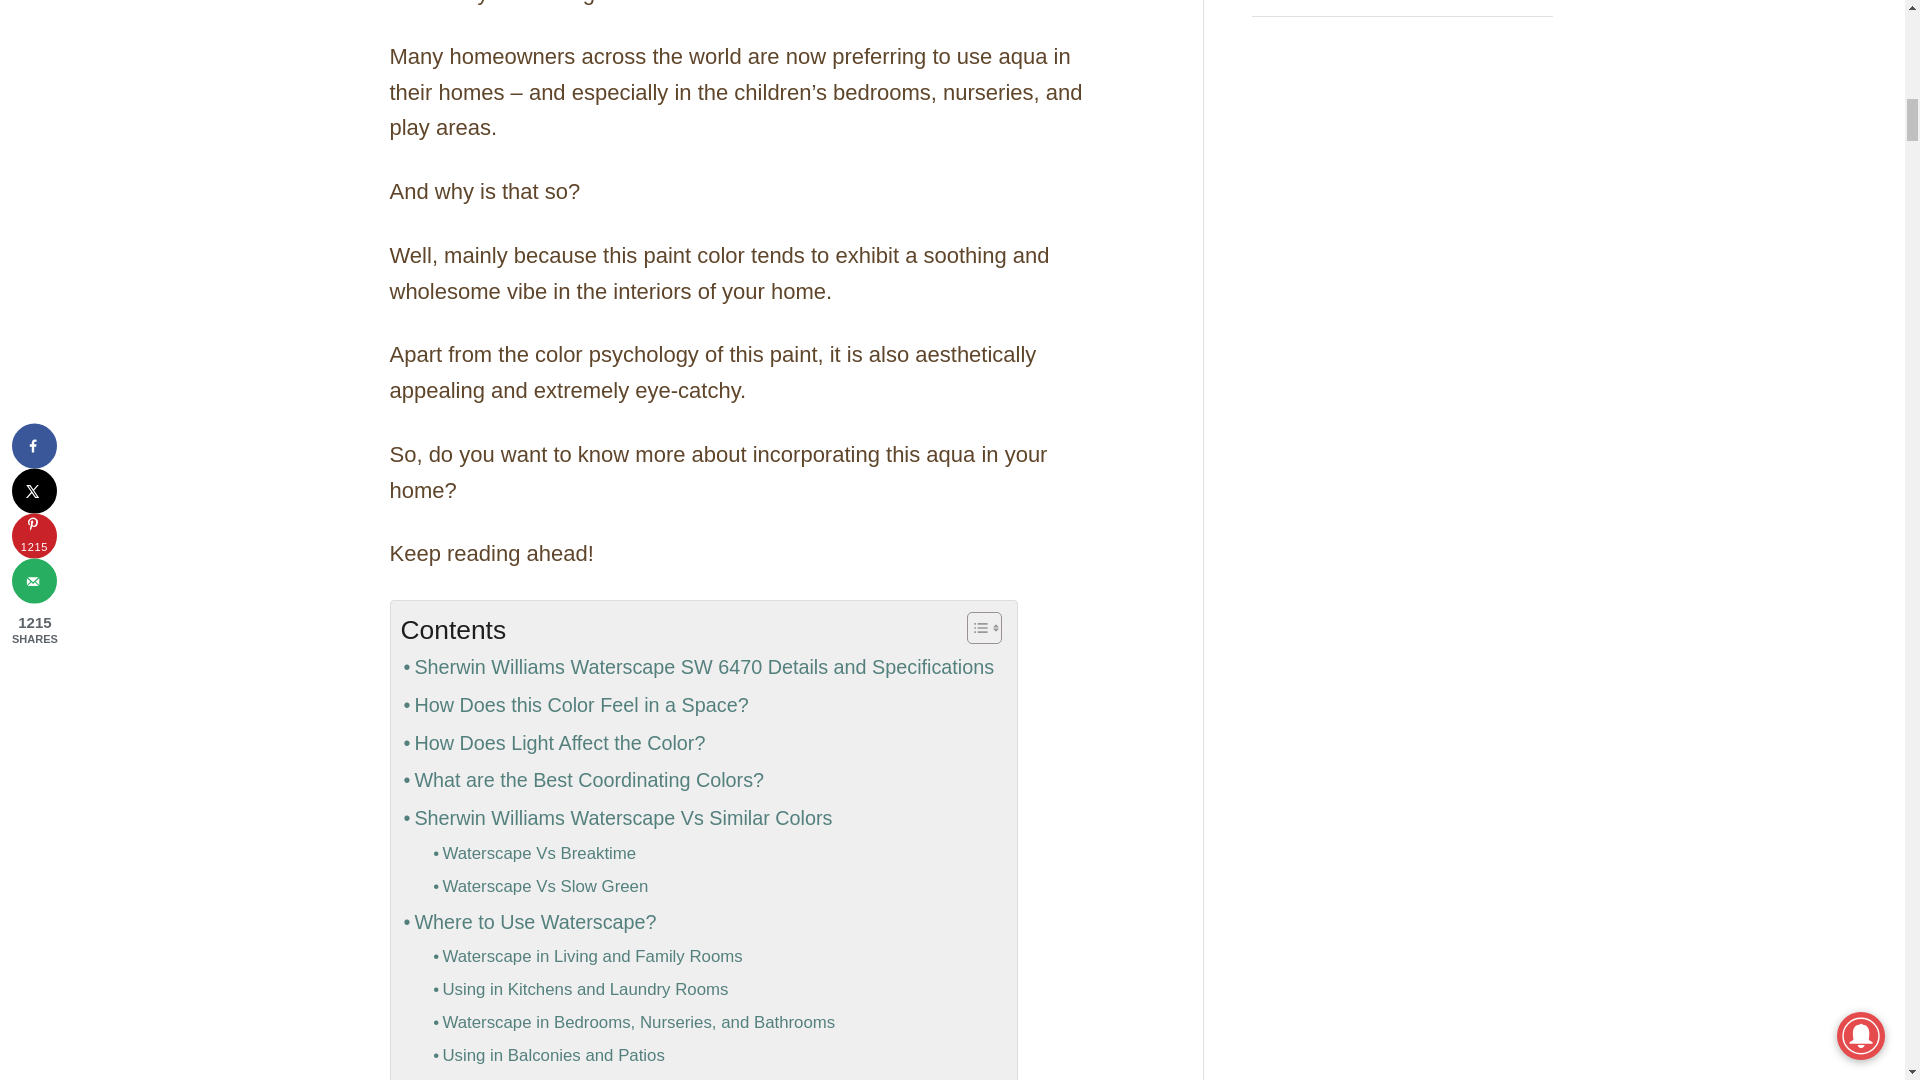 The height and width of the screenshot is (1080, 1920). What do you see at coordinates (588, 957) in the screenshot?
I see `Waterscape in Living and Family Rooms` at bounding box center [588, 957].